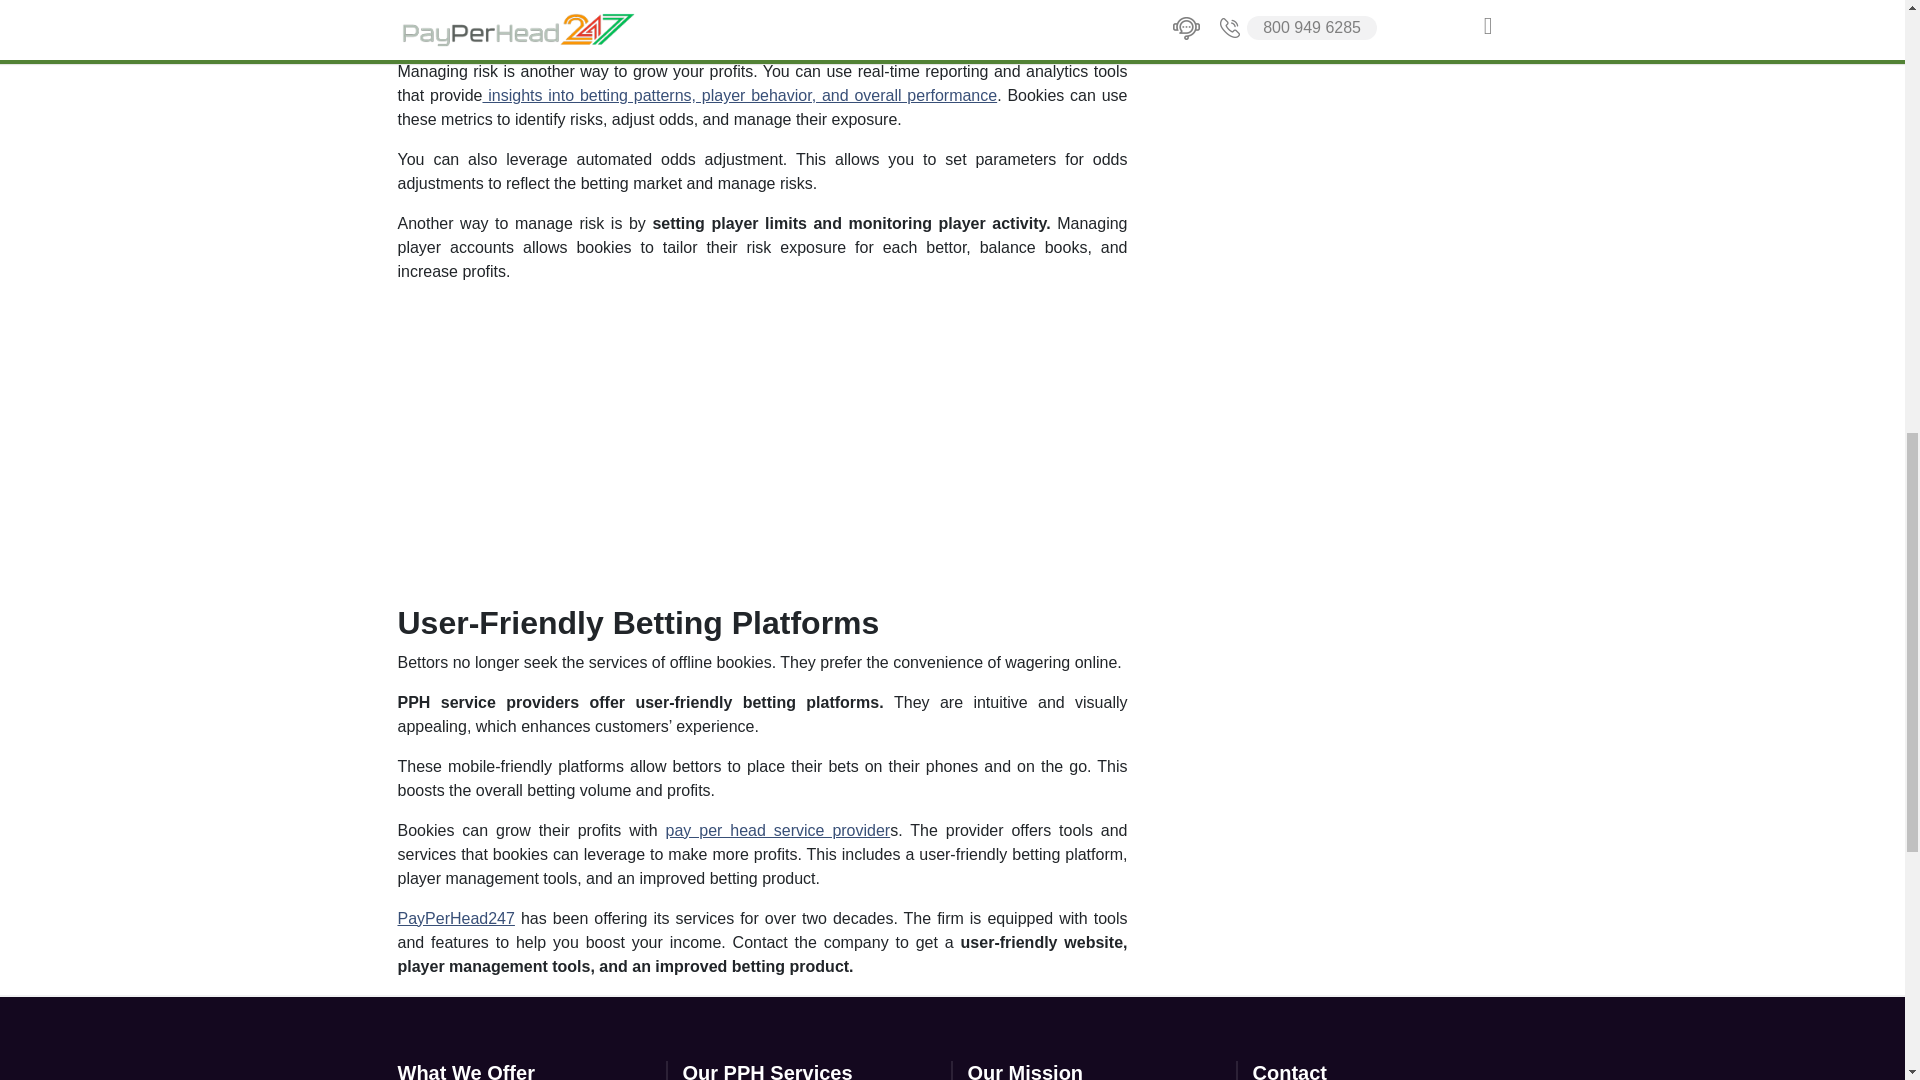 Image resolution: width=1920 pixels, height=1080 pixels. I want to click on We are a Pay Per Head Sportsbook   PPH247, so click(648, 440).